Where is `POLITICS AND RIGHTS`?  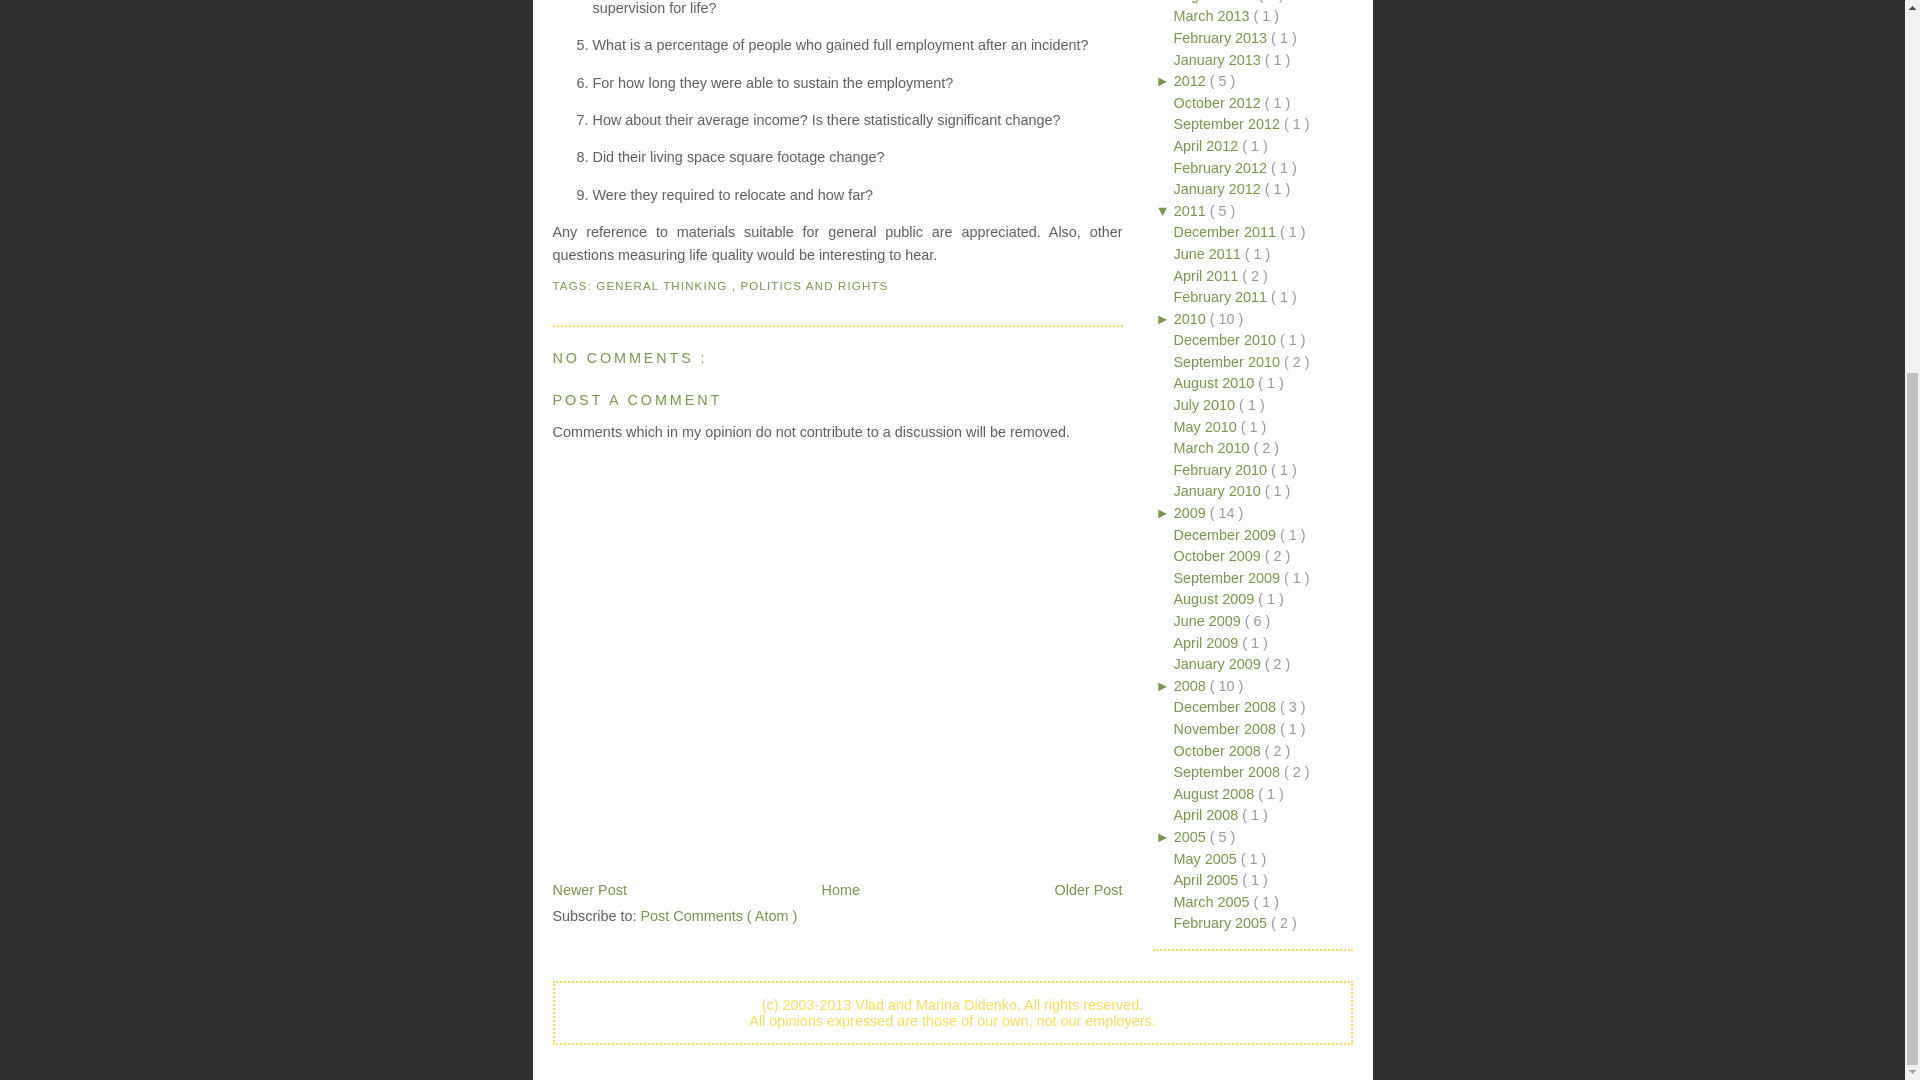
POLITICS AND RIGHTS is located at coordinates (813, 285).